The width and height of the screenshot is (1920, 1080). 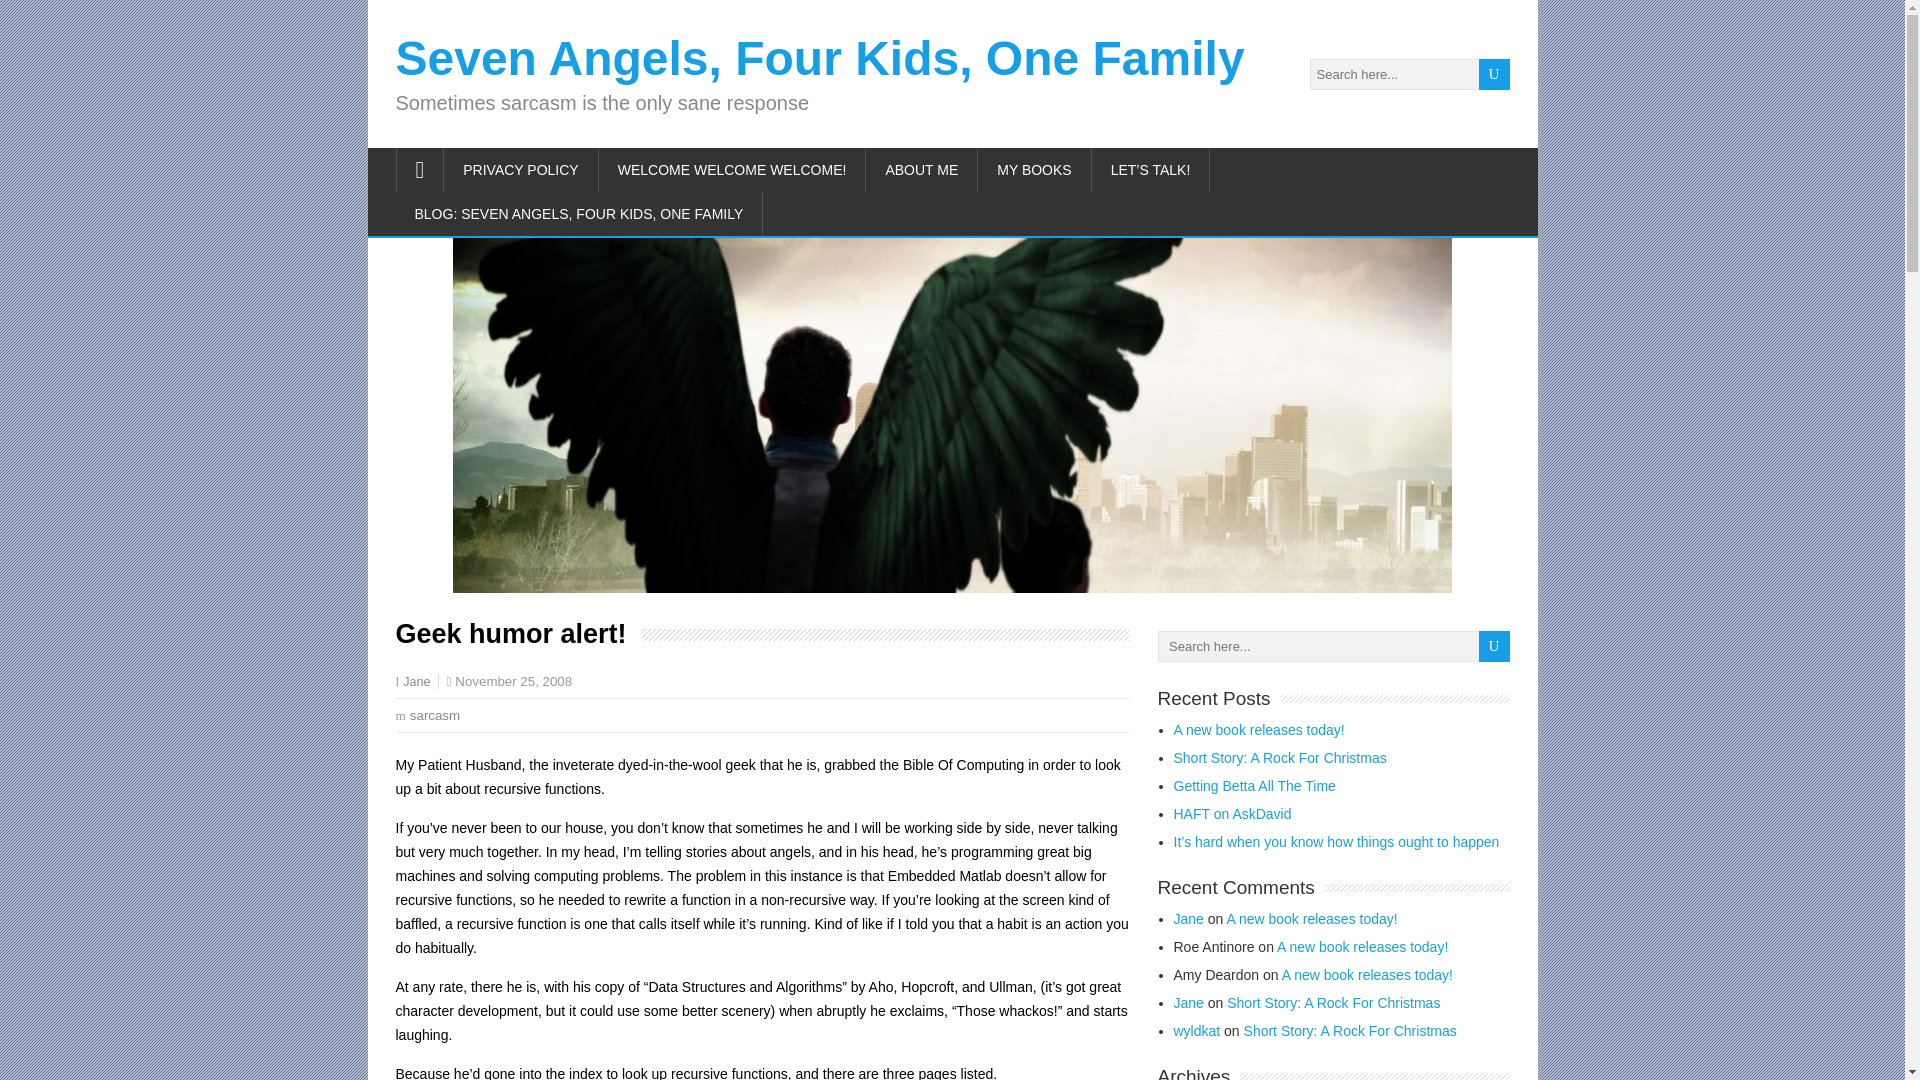 What do you see at coordinates (1280, 757) in the screenshot?
I see `Short Story: A Rock For Christmas` at bounding box center [1280, 757].